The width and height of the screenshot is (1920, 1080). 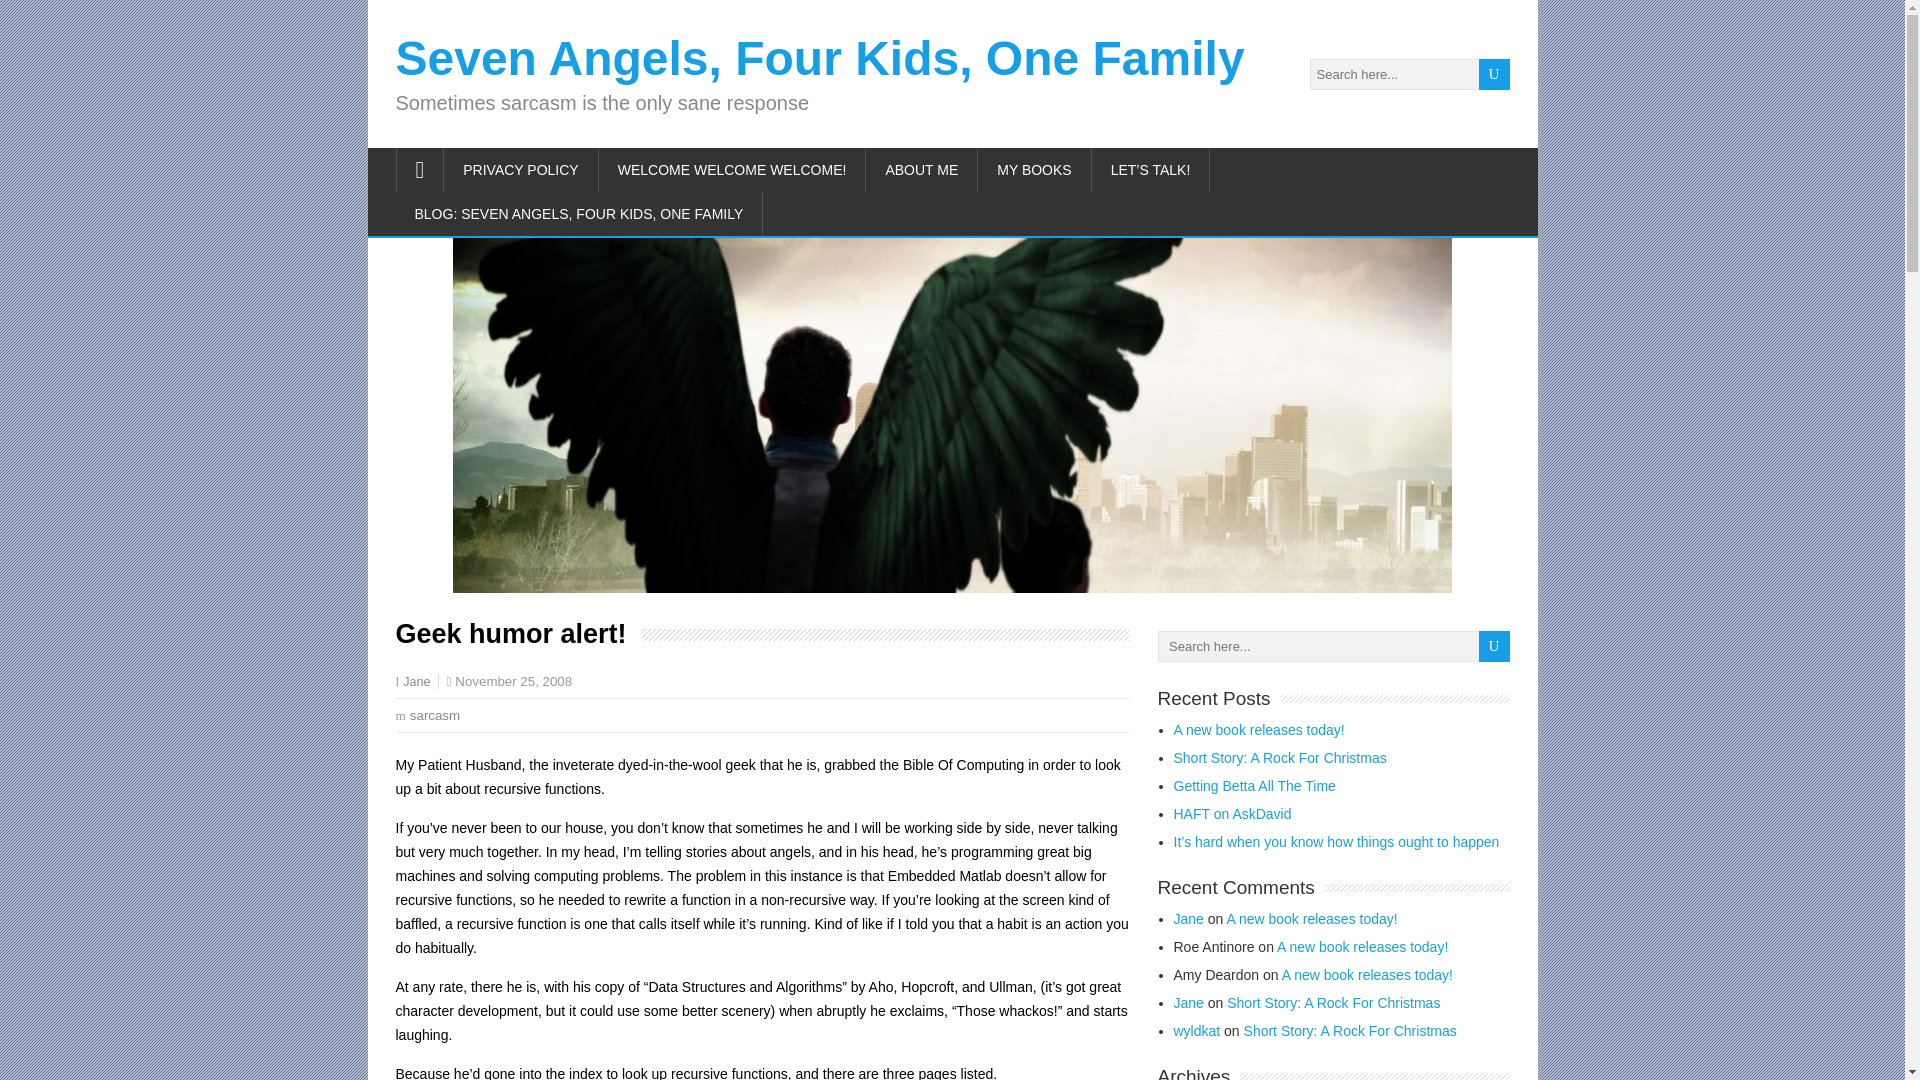 What do you see at coordinates (1280, 757) in the screenshot?
I see `Short Story: A Rock For Christmas` at bounding box center [1280, 757].